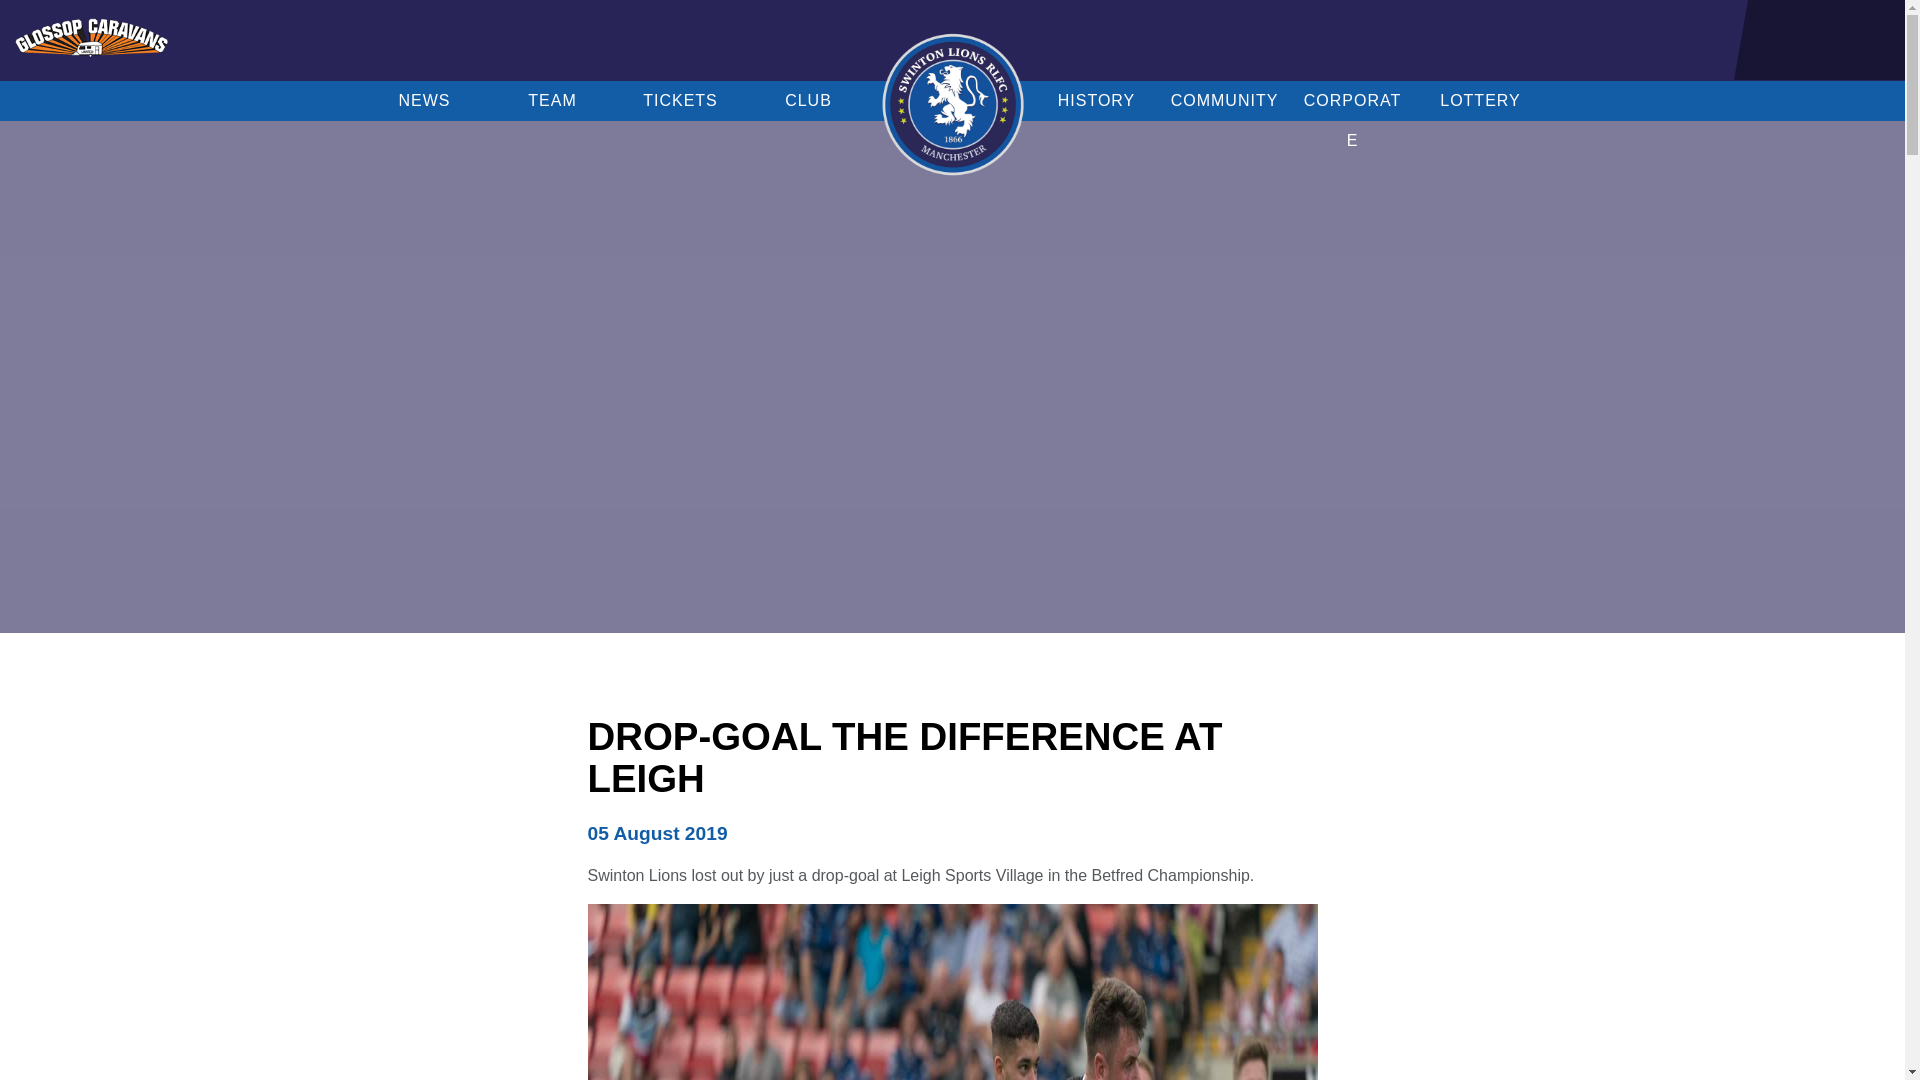 This screenshot has width=1920, height=1080. What do you see at coordinates (552, 100) in the screenshot?
I see `TEAM` at bounding box center [552, 100].